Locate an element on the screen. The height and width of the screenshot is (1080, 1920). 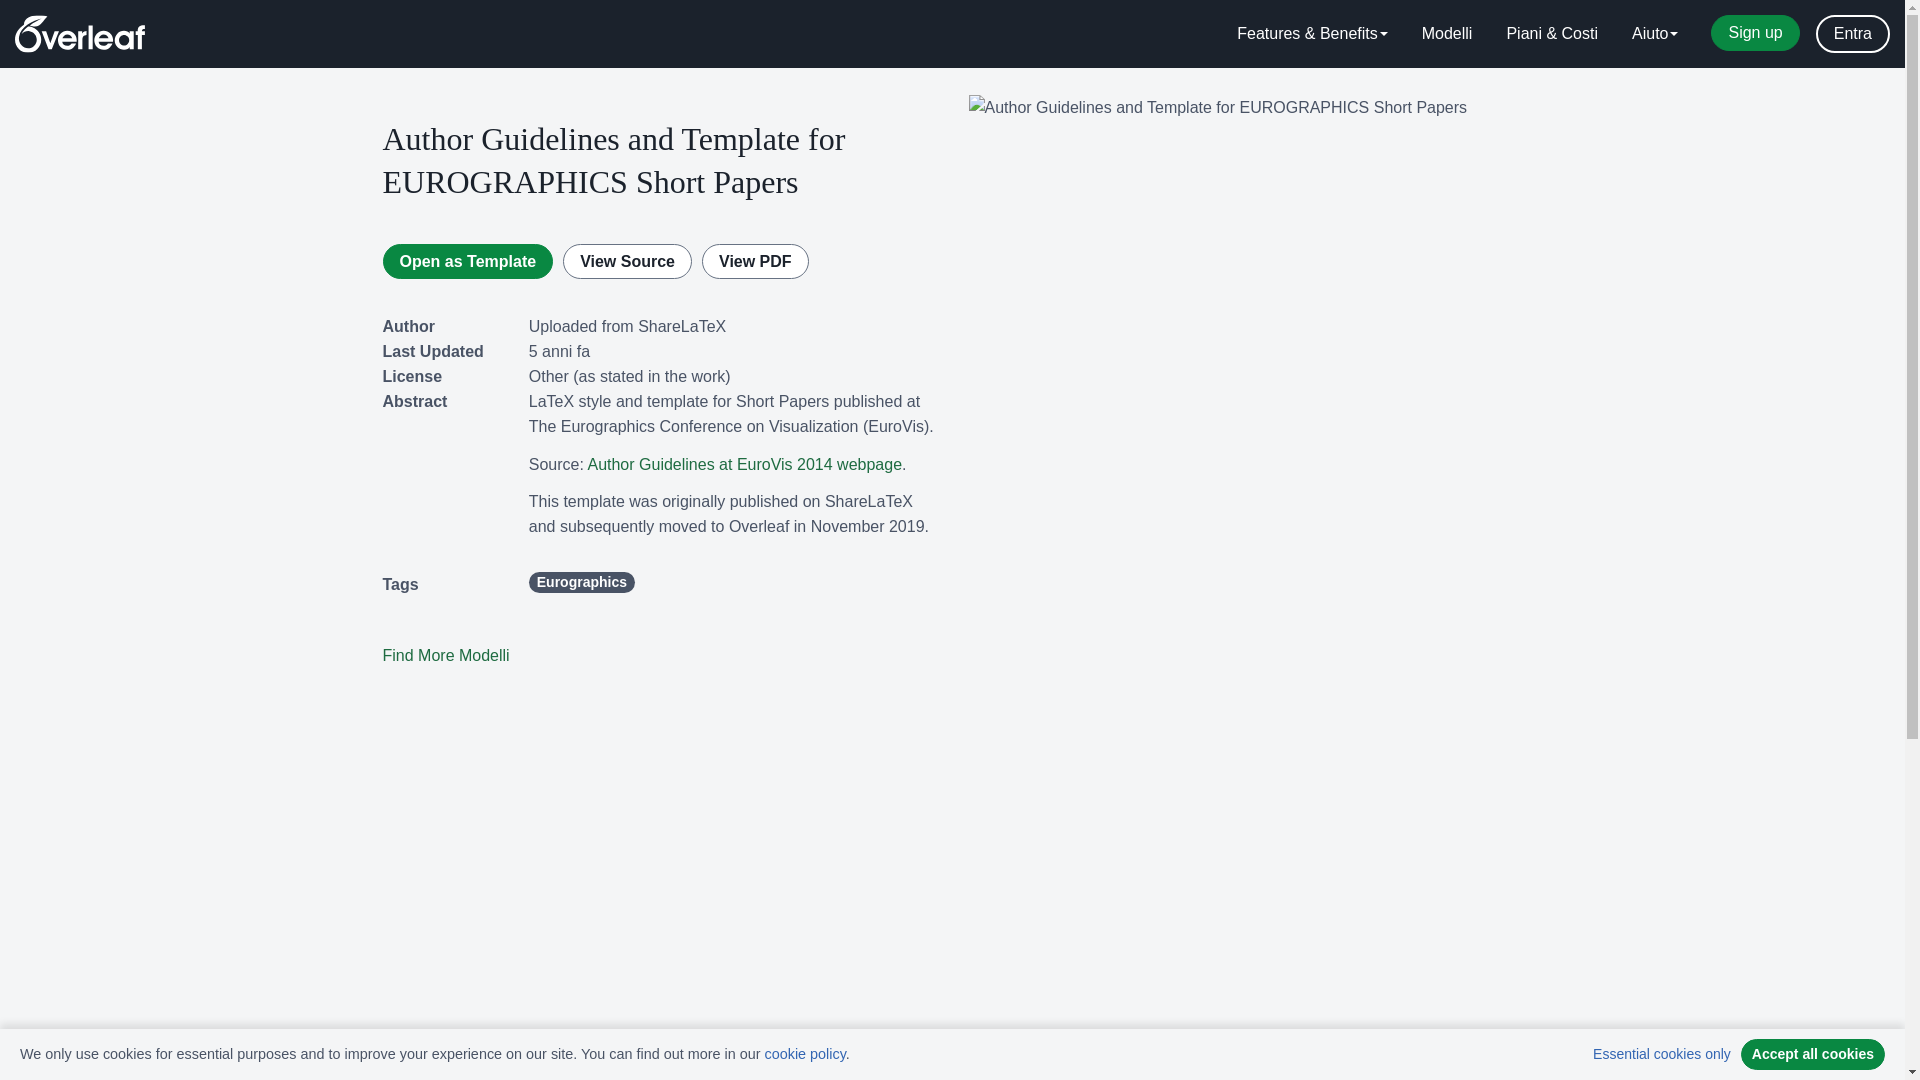
Modelli is located at coordinates (1447, 34).